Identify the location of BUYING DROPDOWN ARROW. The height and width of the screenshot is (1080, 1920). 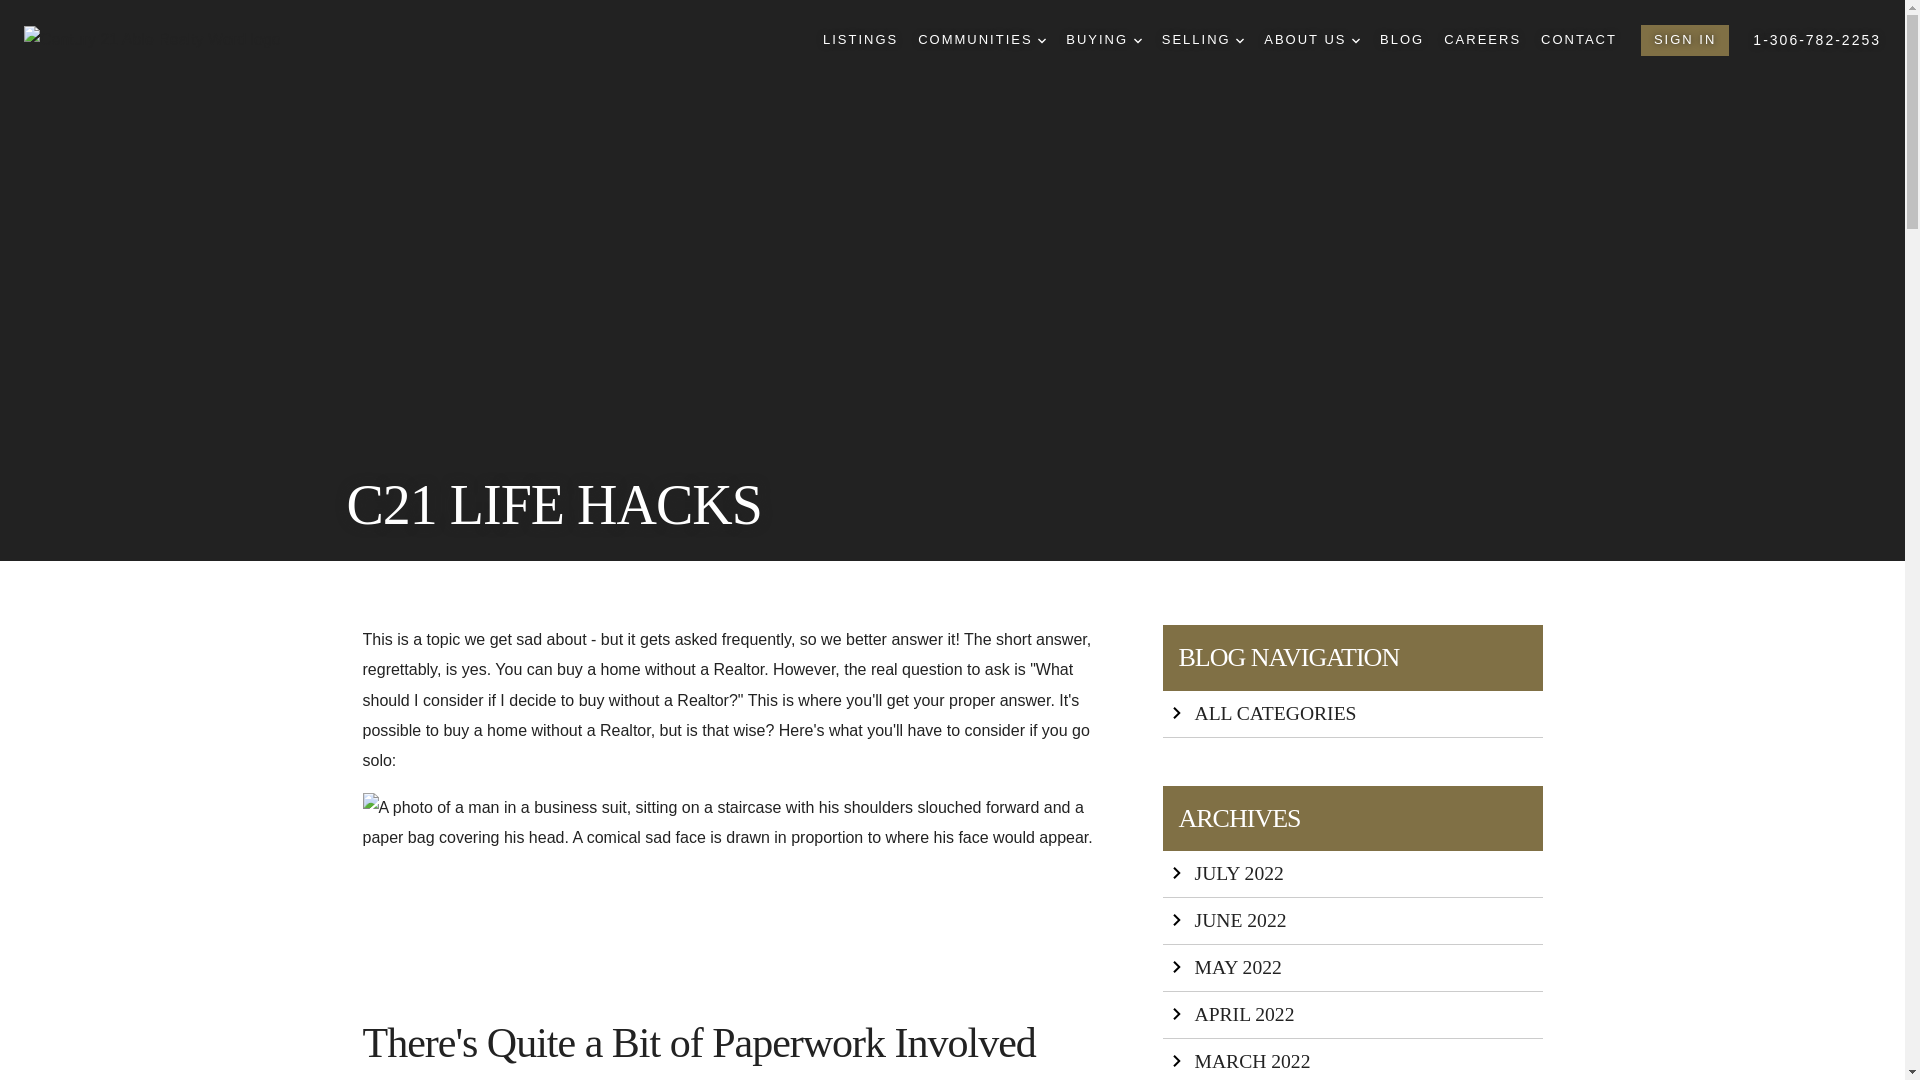
(1102, 40).